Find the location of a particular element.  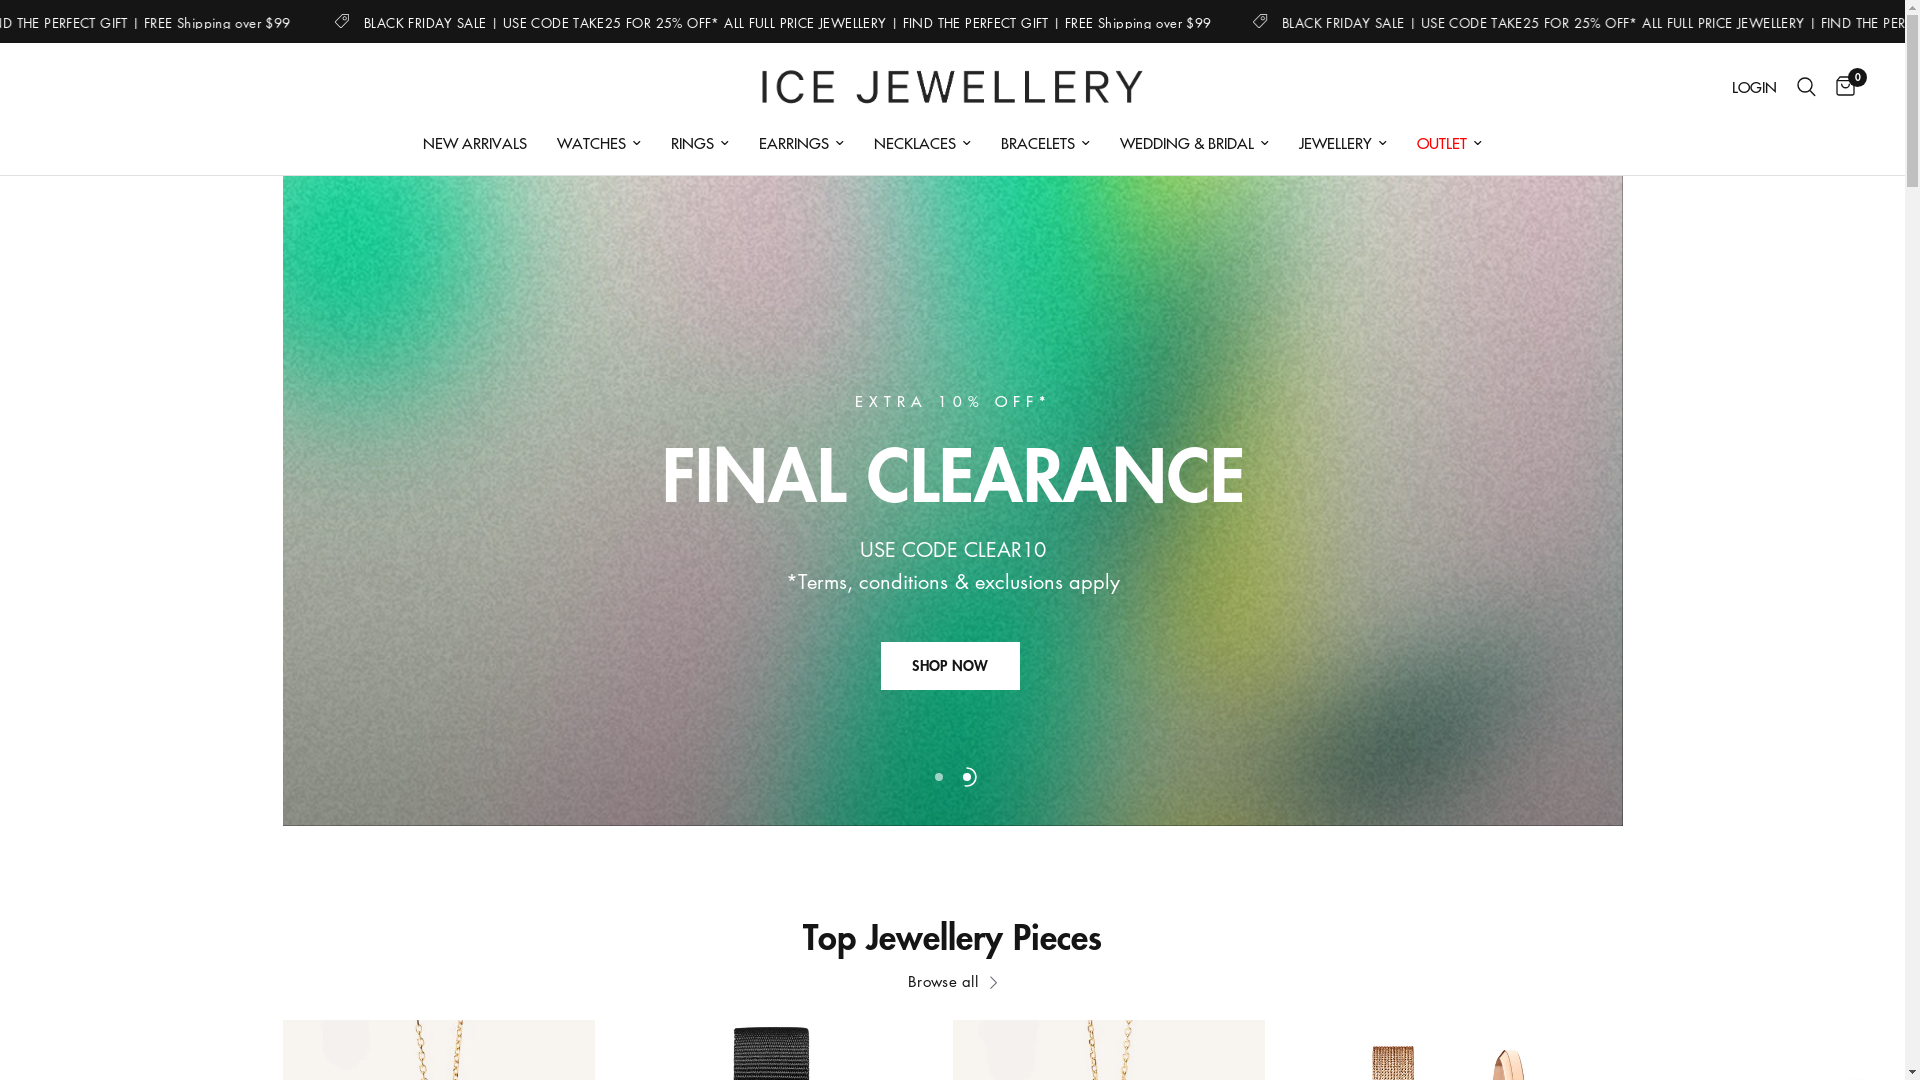

SHOP NOW is located at coordinates (950, 708).